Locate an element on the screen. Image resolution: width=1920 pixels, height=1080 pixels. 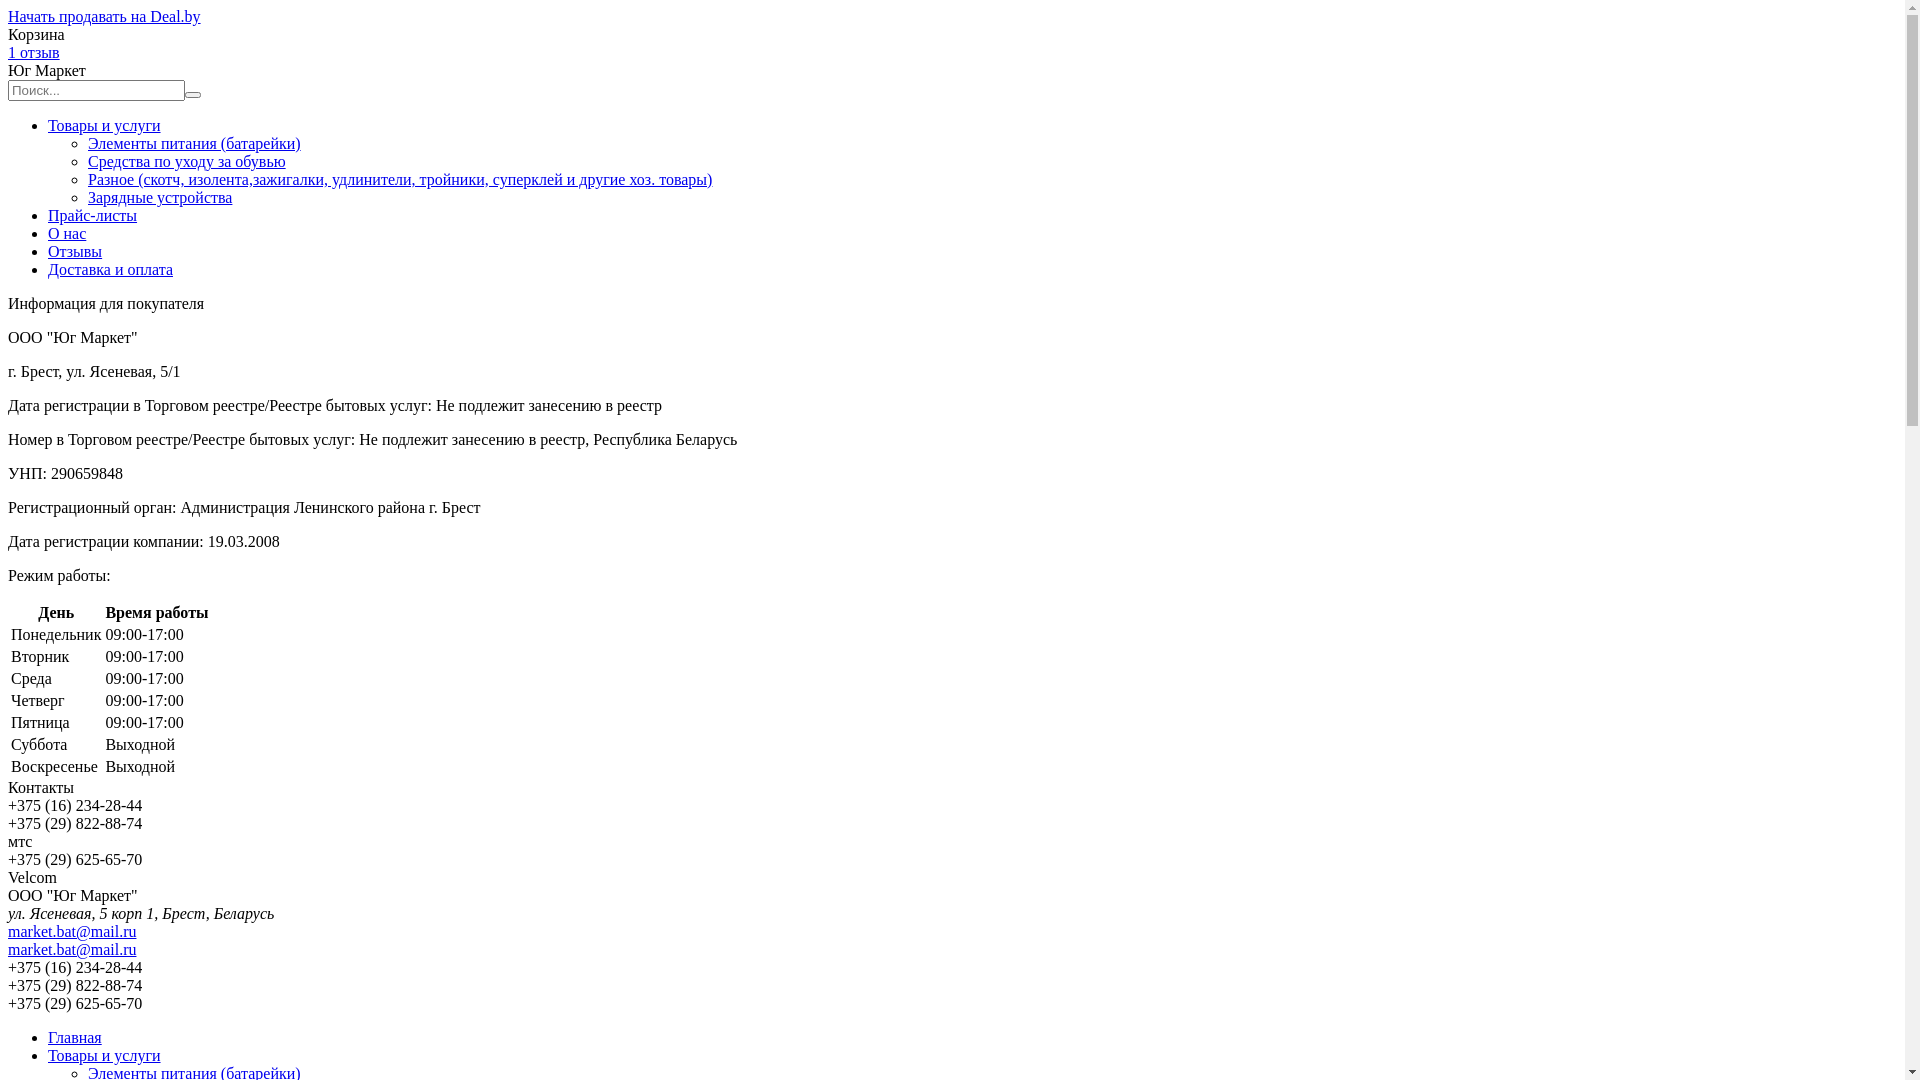
market.bat@mail.ru is located at coordinates (72, 950).